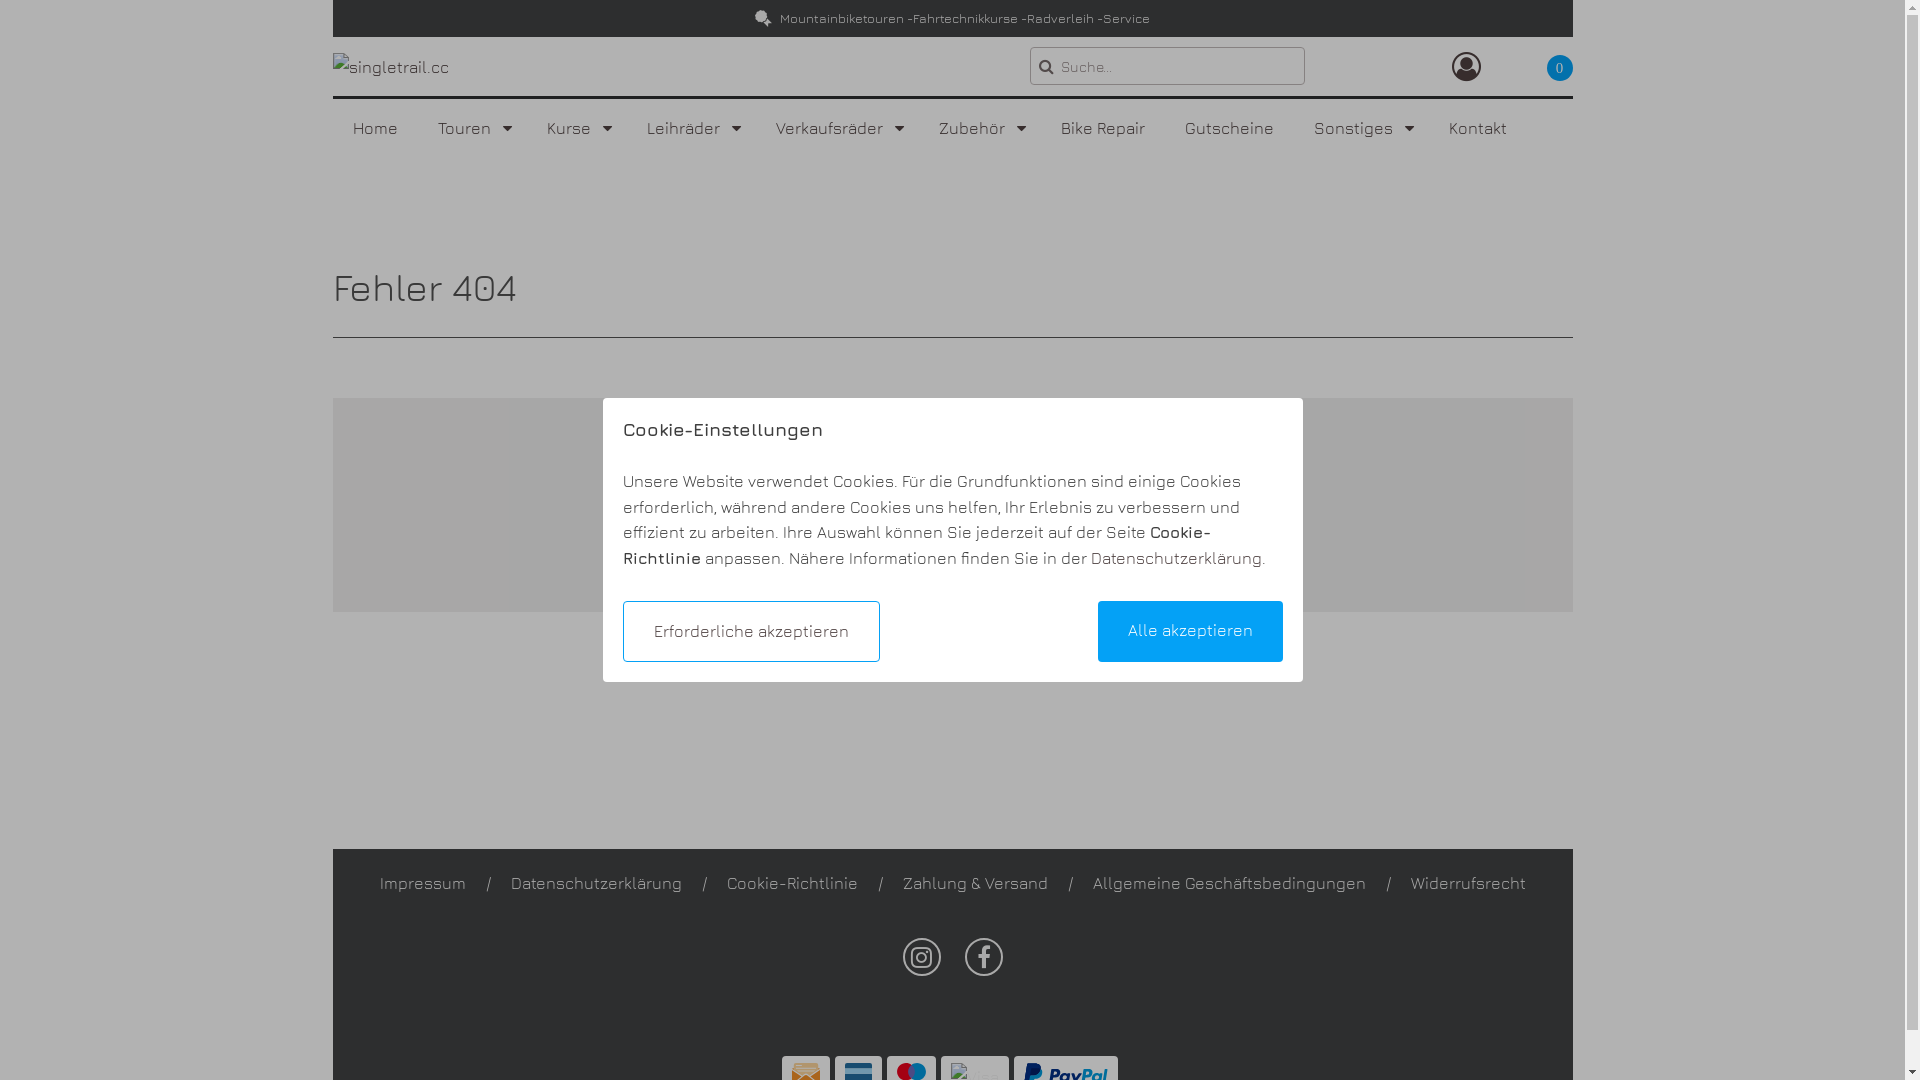  What do you see at coordinates (750, 632) in the screenshot?
I see `Erforderliche akzeptieren` at bounding box center [750, 632].